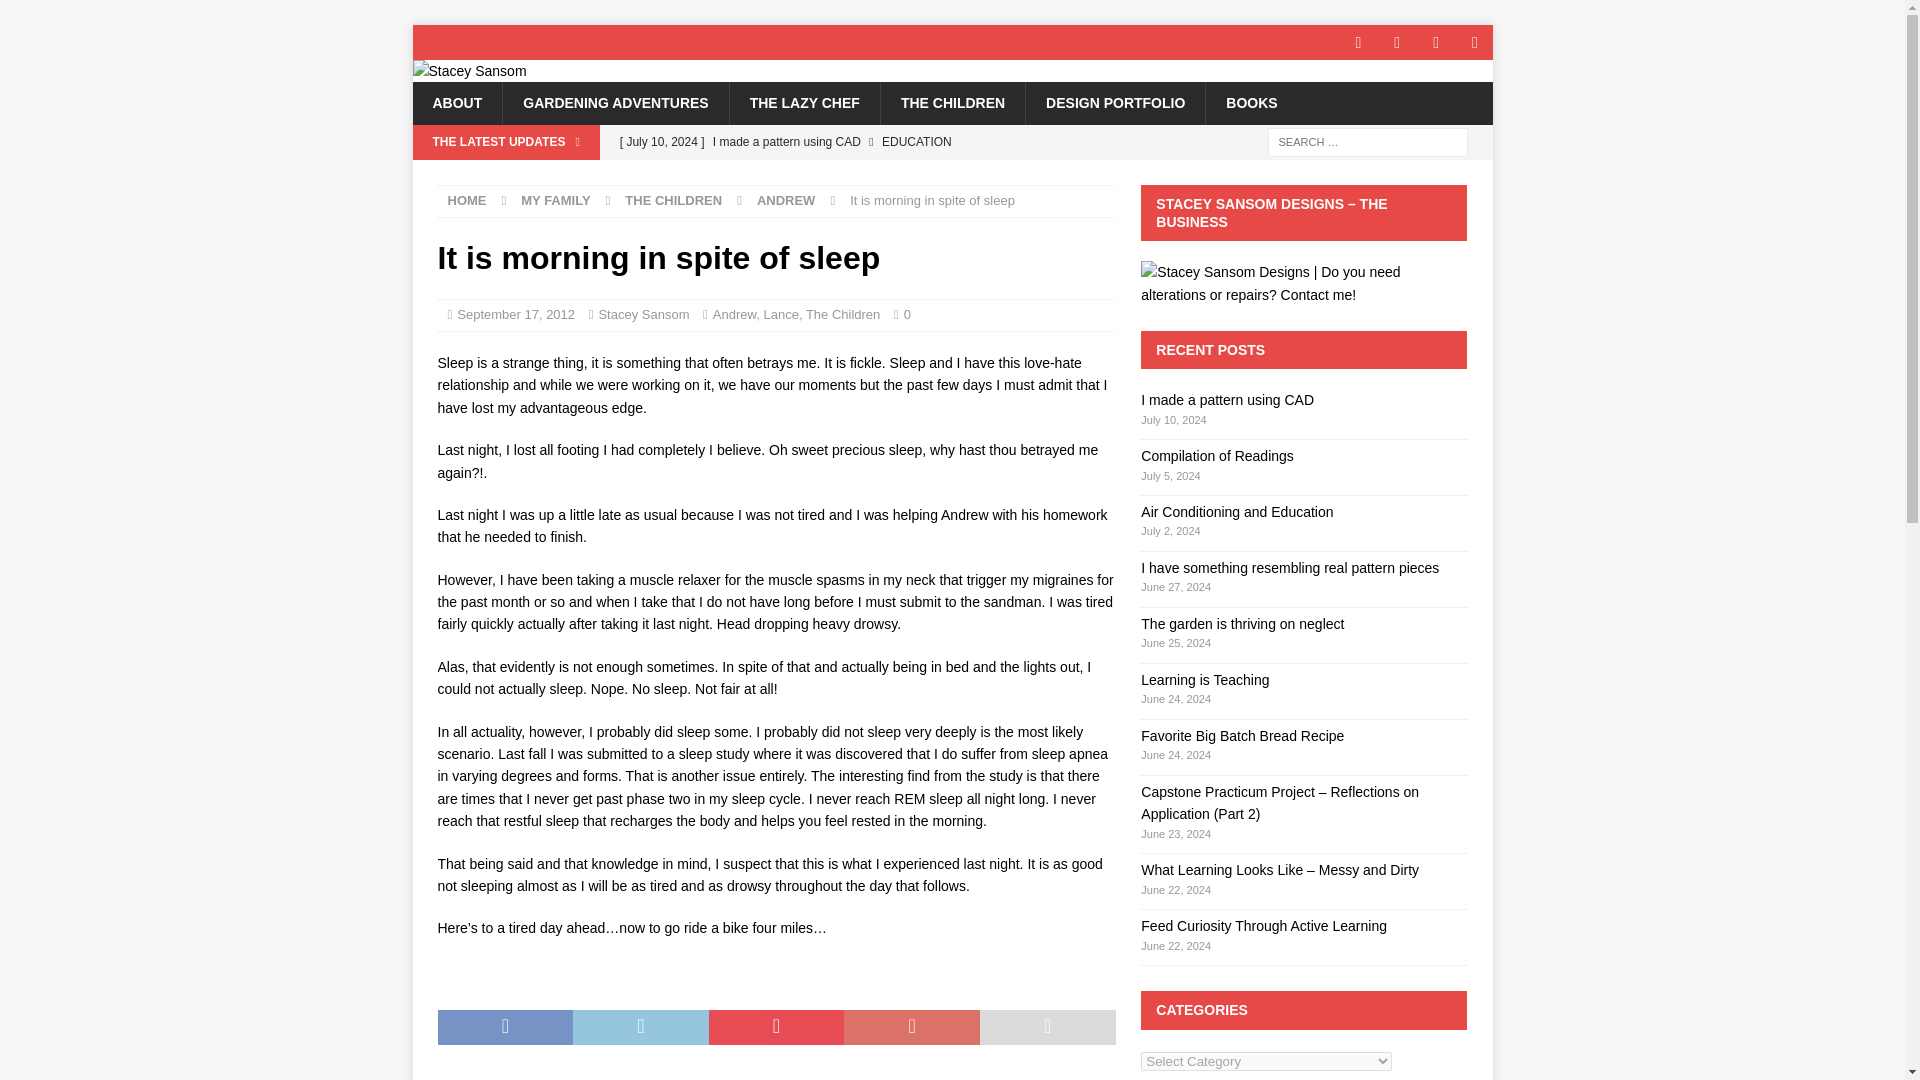 The height and width of the screenshot is (1080, 1920). Describe the element at coordinates (467, 200) in the screenshot. I see `HOME` at that location.